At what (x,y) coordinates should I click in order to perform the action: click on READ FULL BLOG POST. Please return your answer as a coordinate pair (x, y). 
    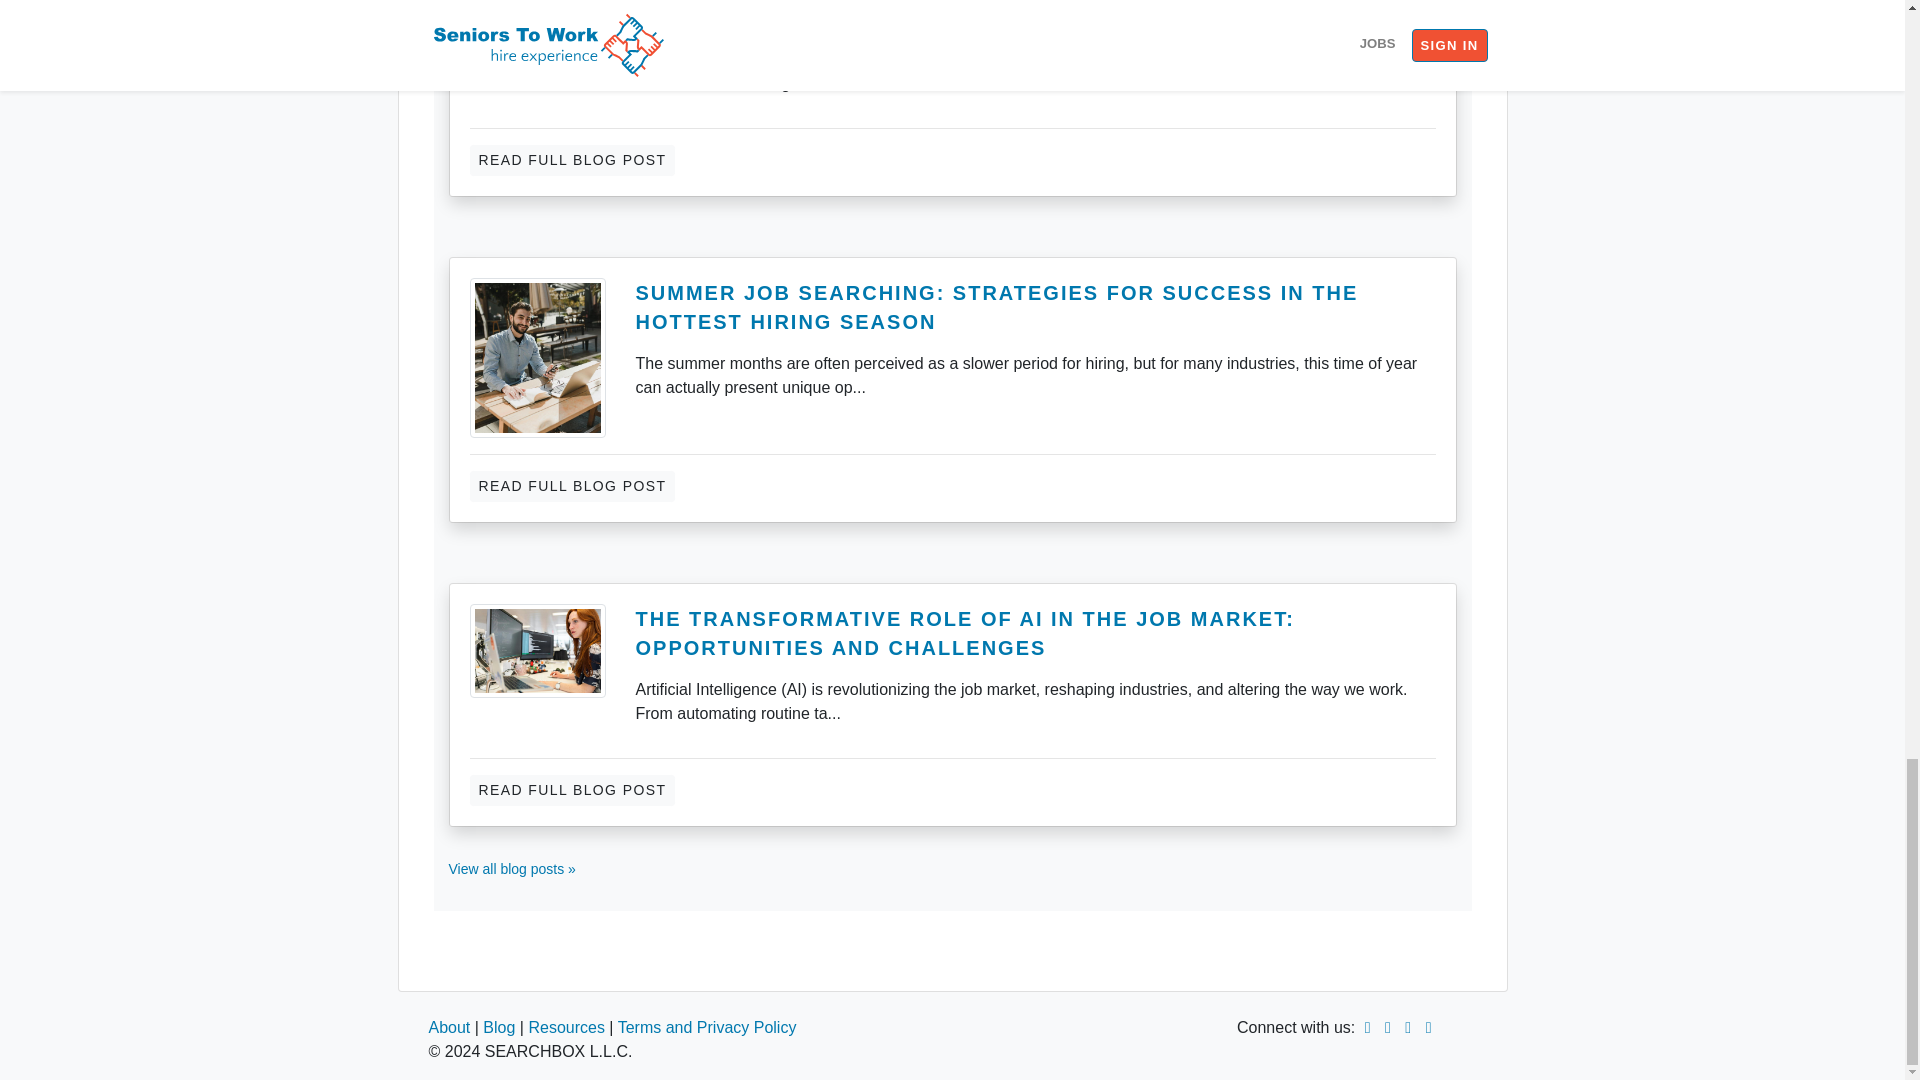
    Looking at the image, I should click on (572, 160).